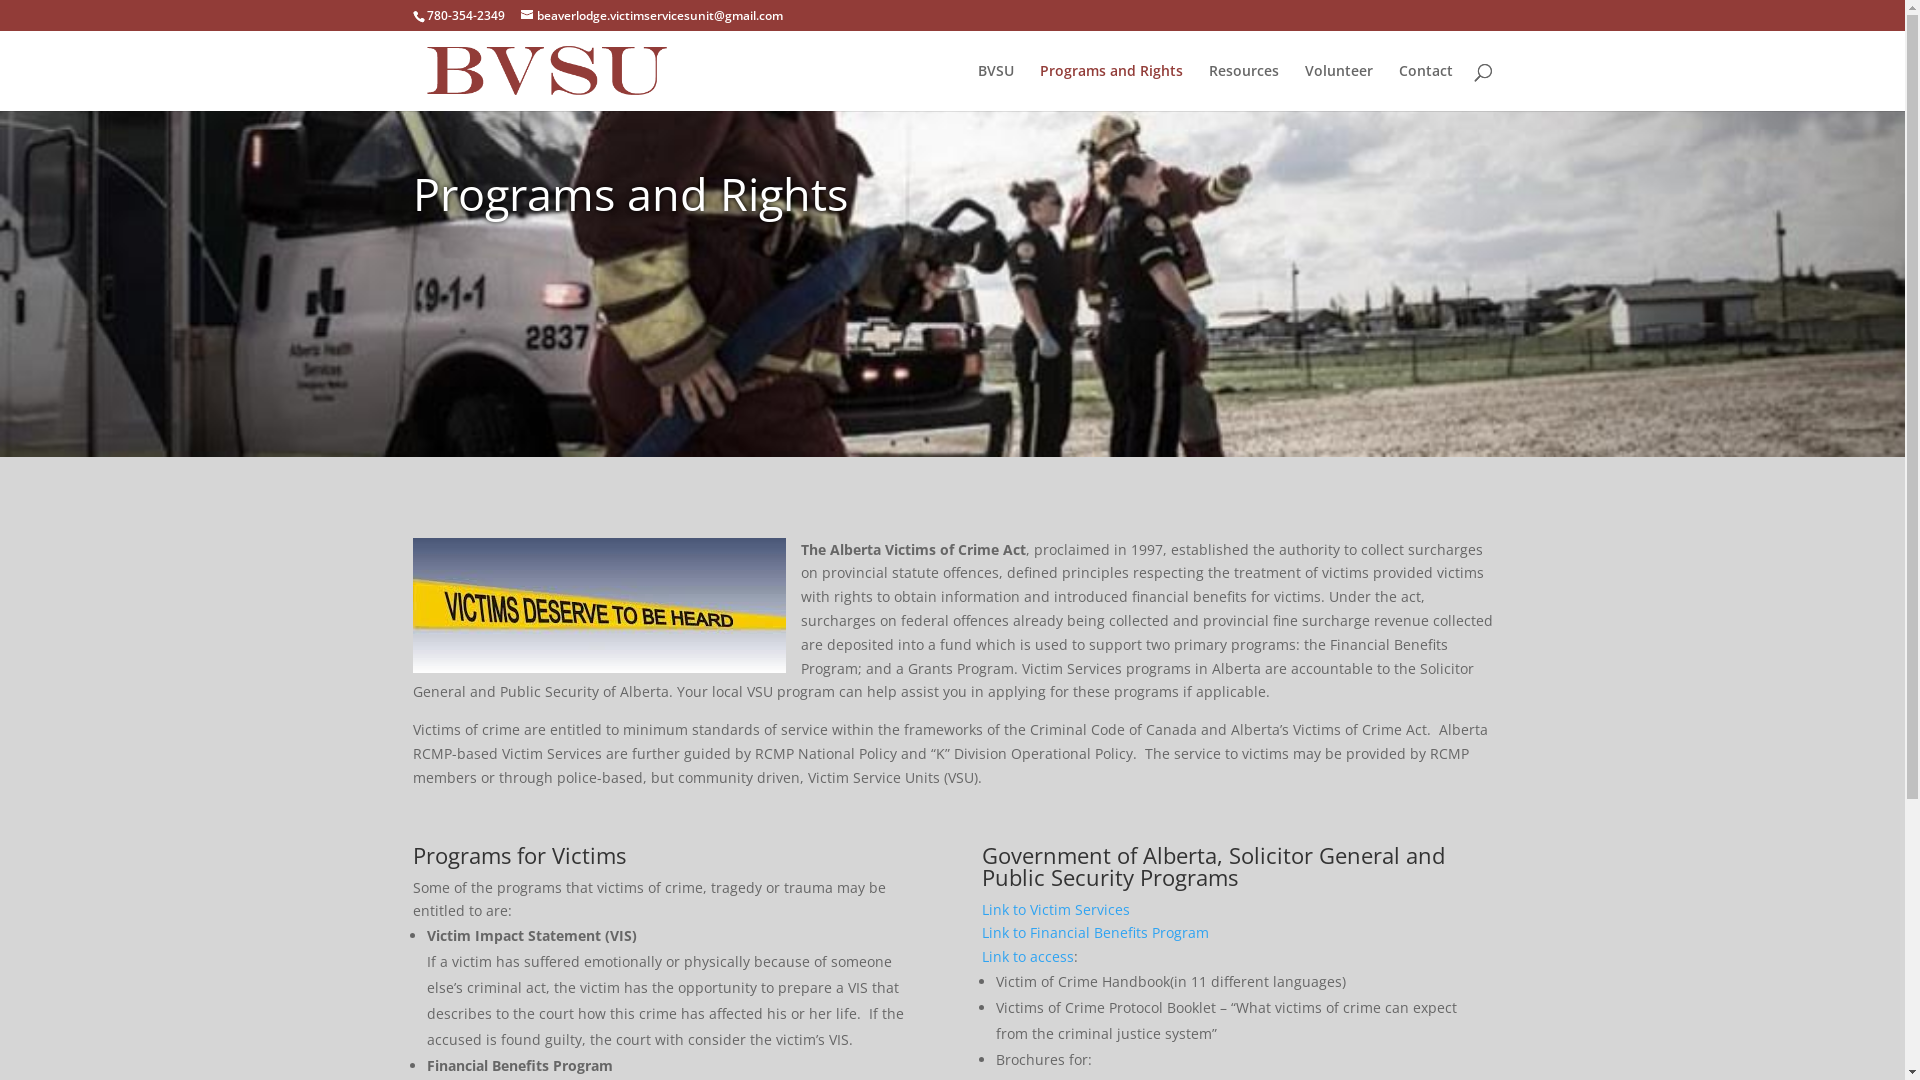 The image size is (1920, 1080). Describe the element at coordinates (651, 16) in the screenshot. I see `beaverlodge.victimservicesunit@gmail.com` at that location.